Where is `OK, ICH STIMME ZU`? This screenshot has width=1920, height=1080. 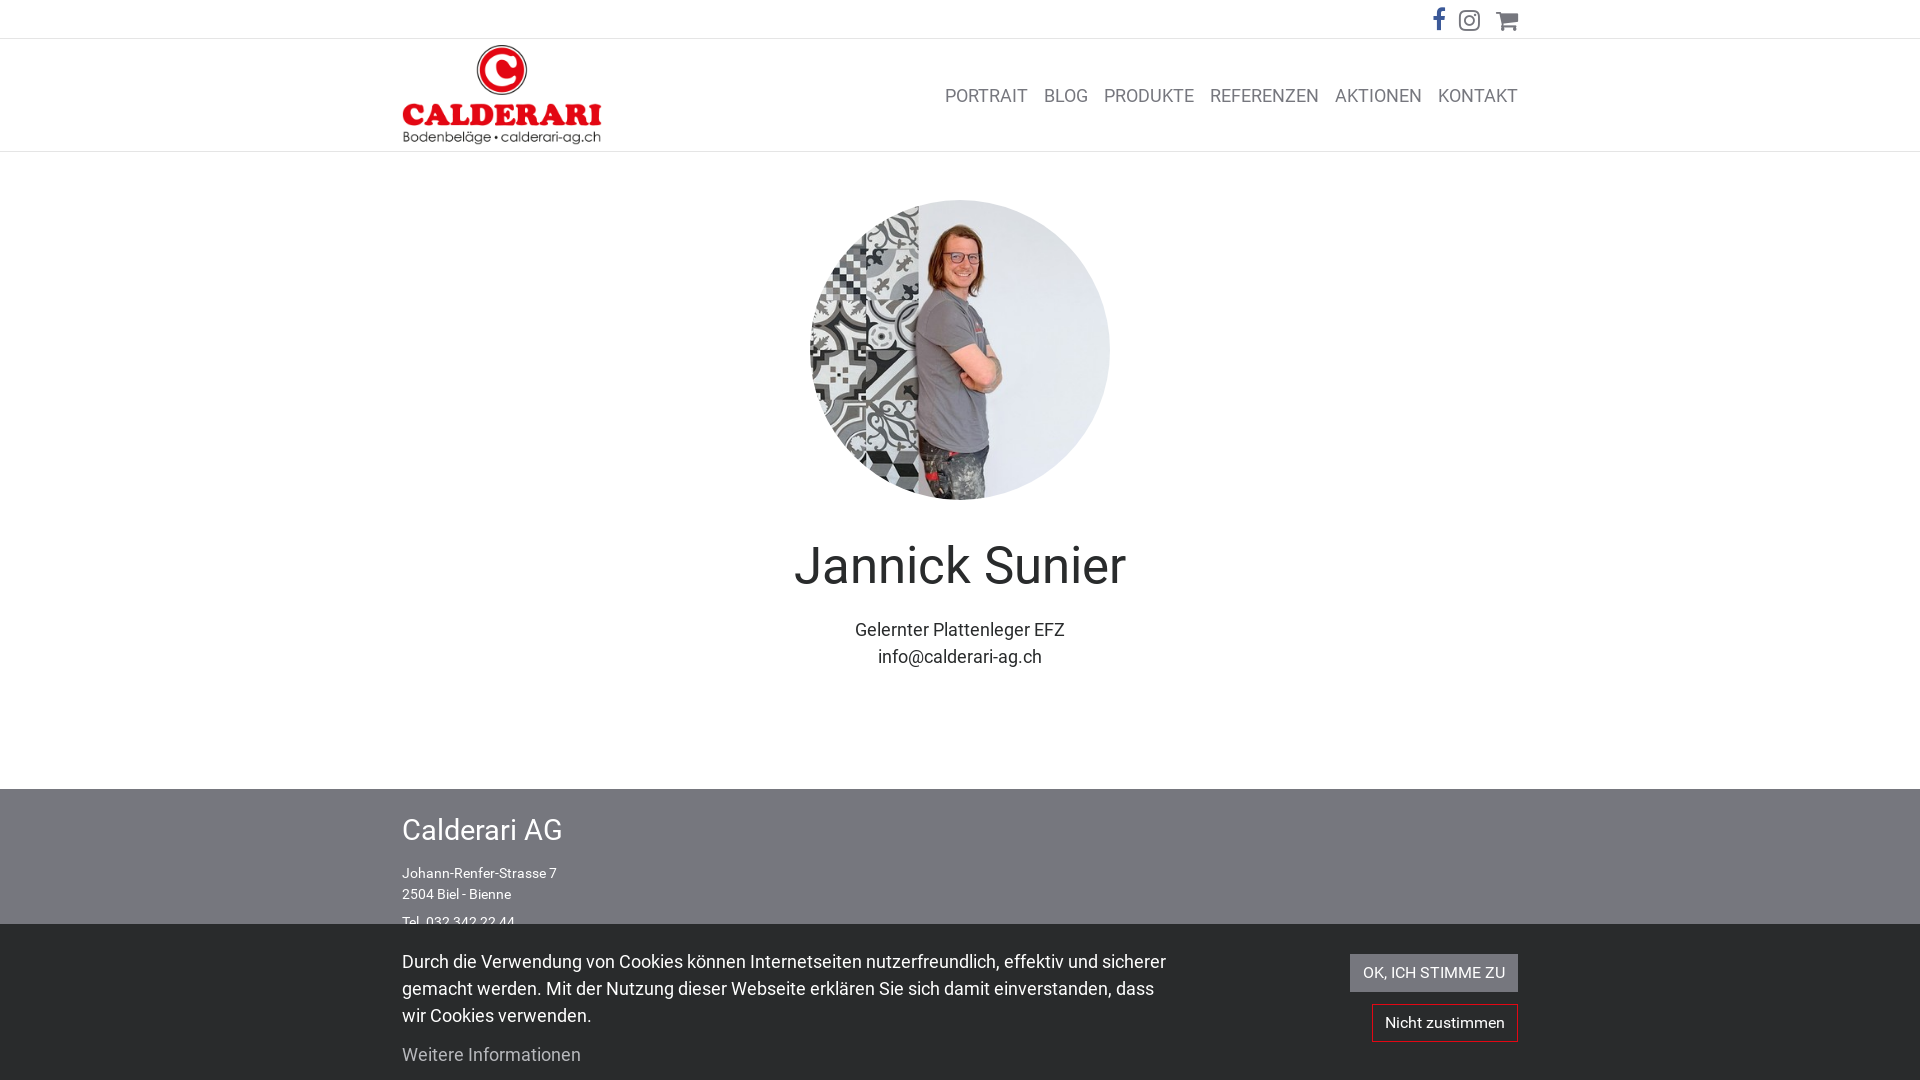
OK, ICH STIMME ZU is located at coordinates (1434, 973).